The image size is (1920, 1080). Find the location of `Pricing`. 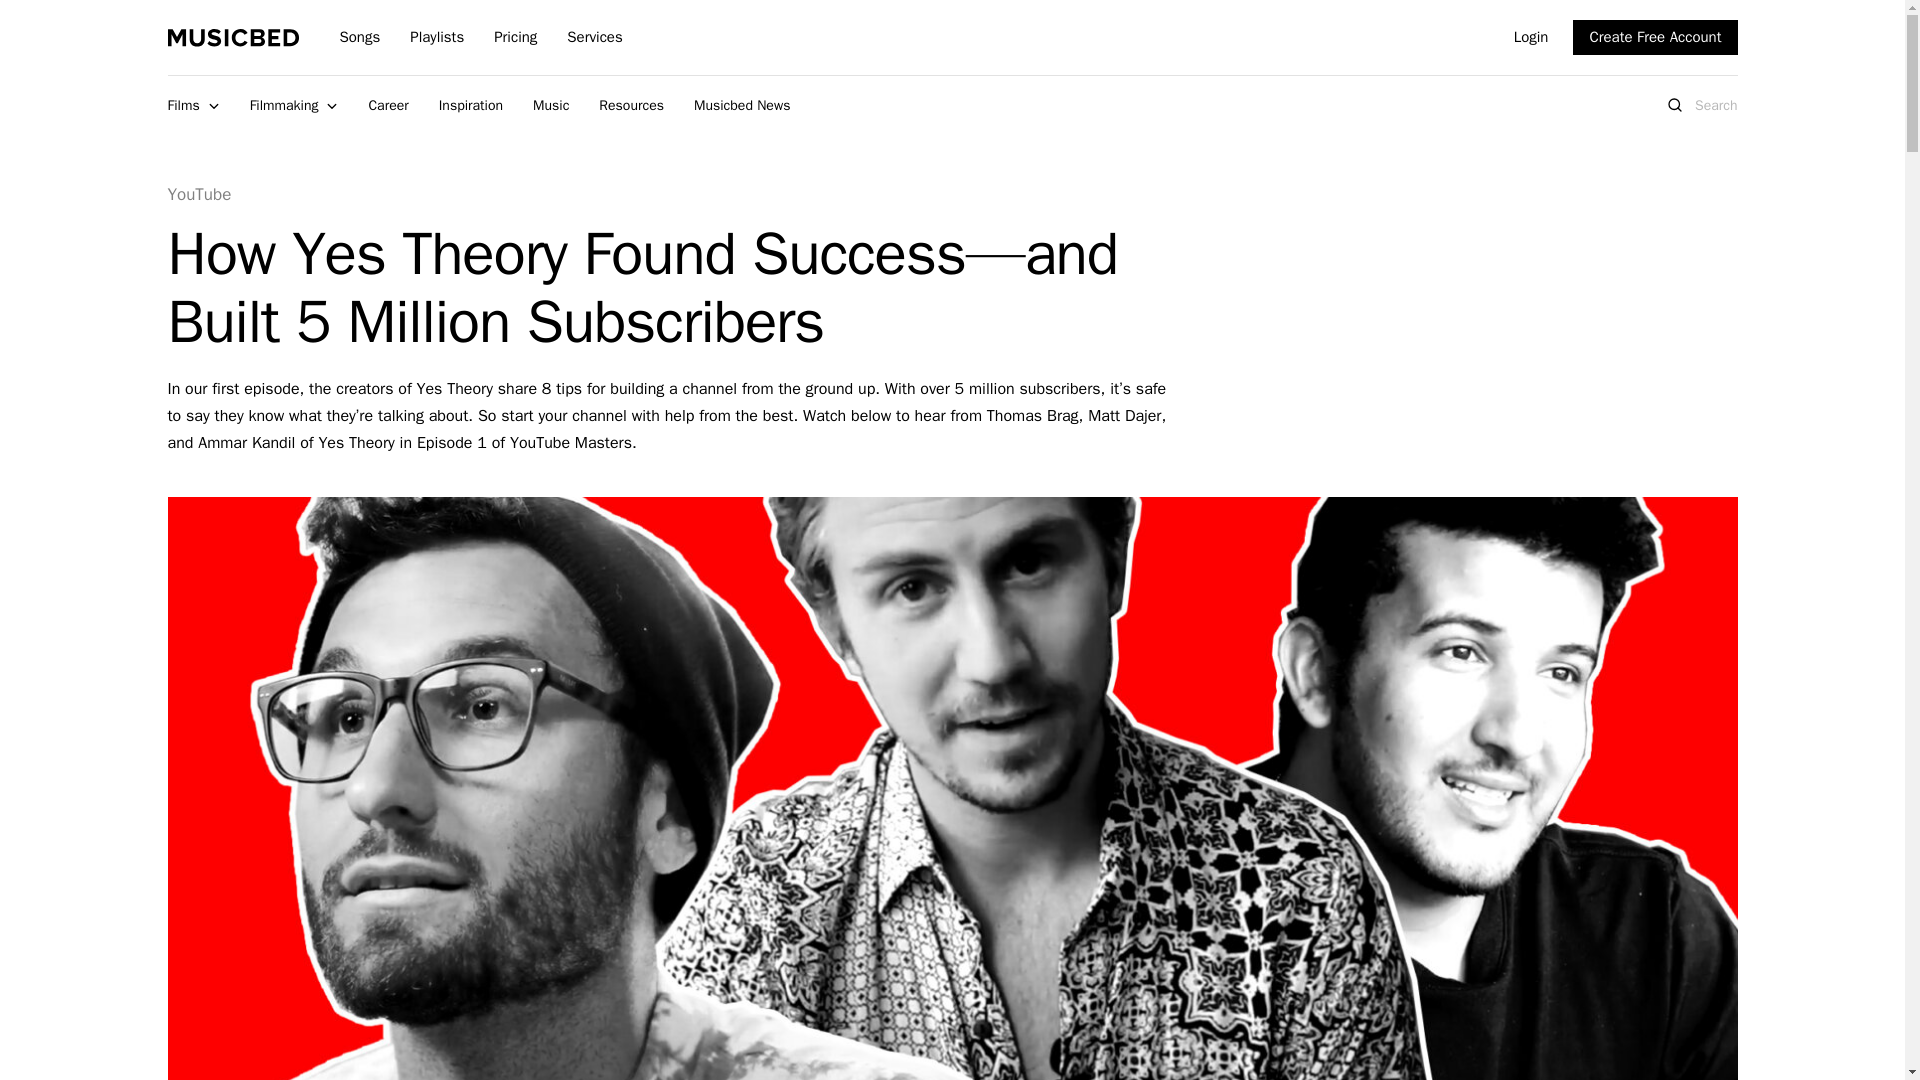

Pricing is located at coordinates (515, 37).